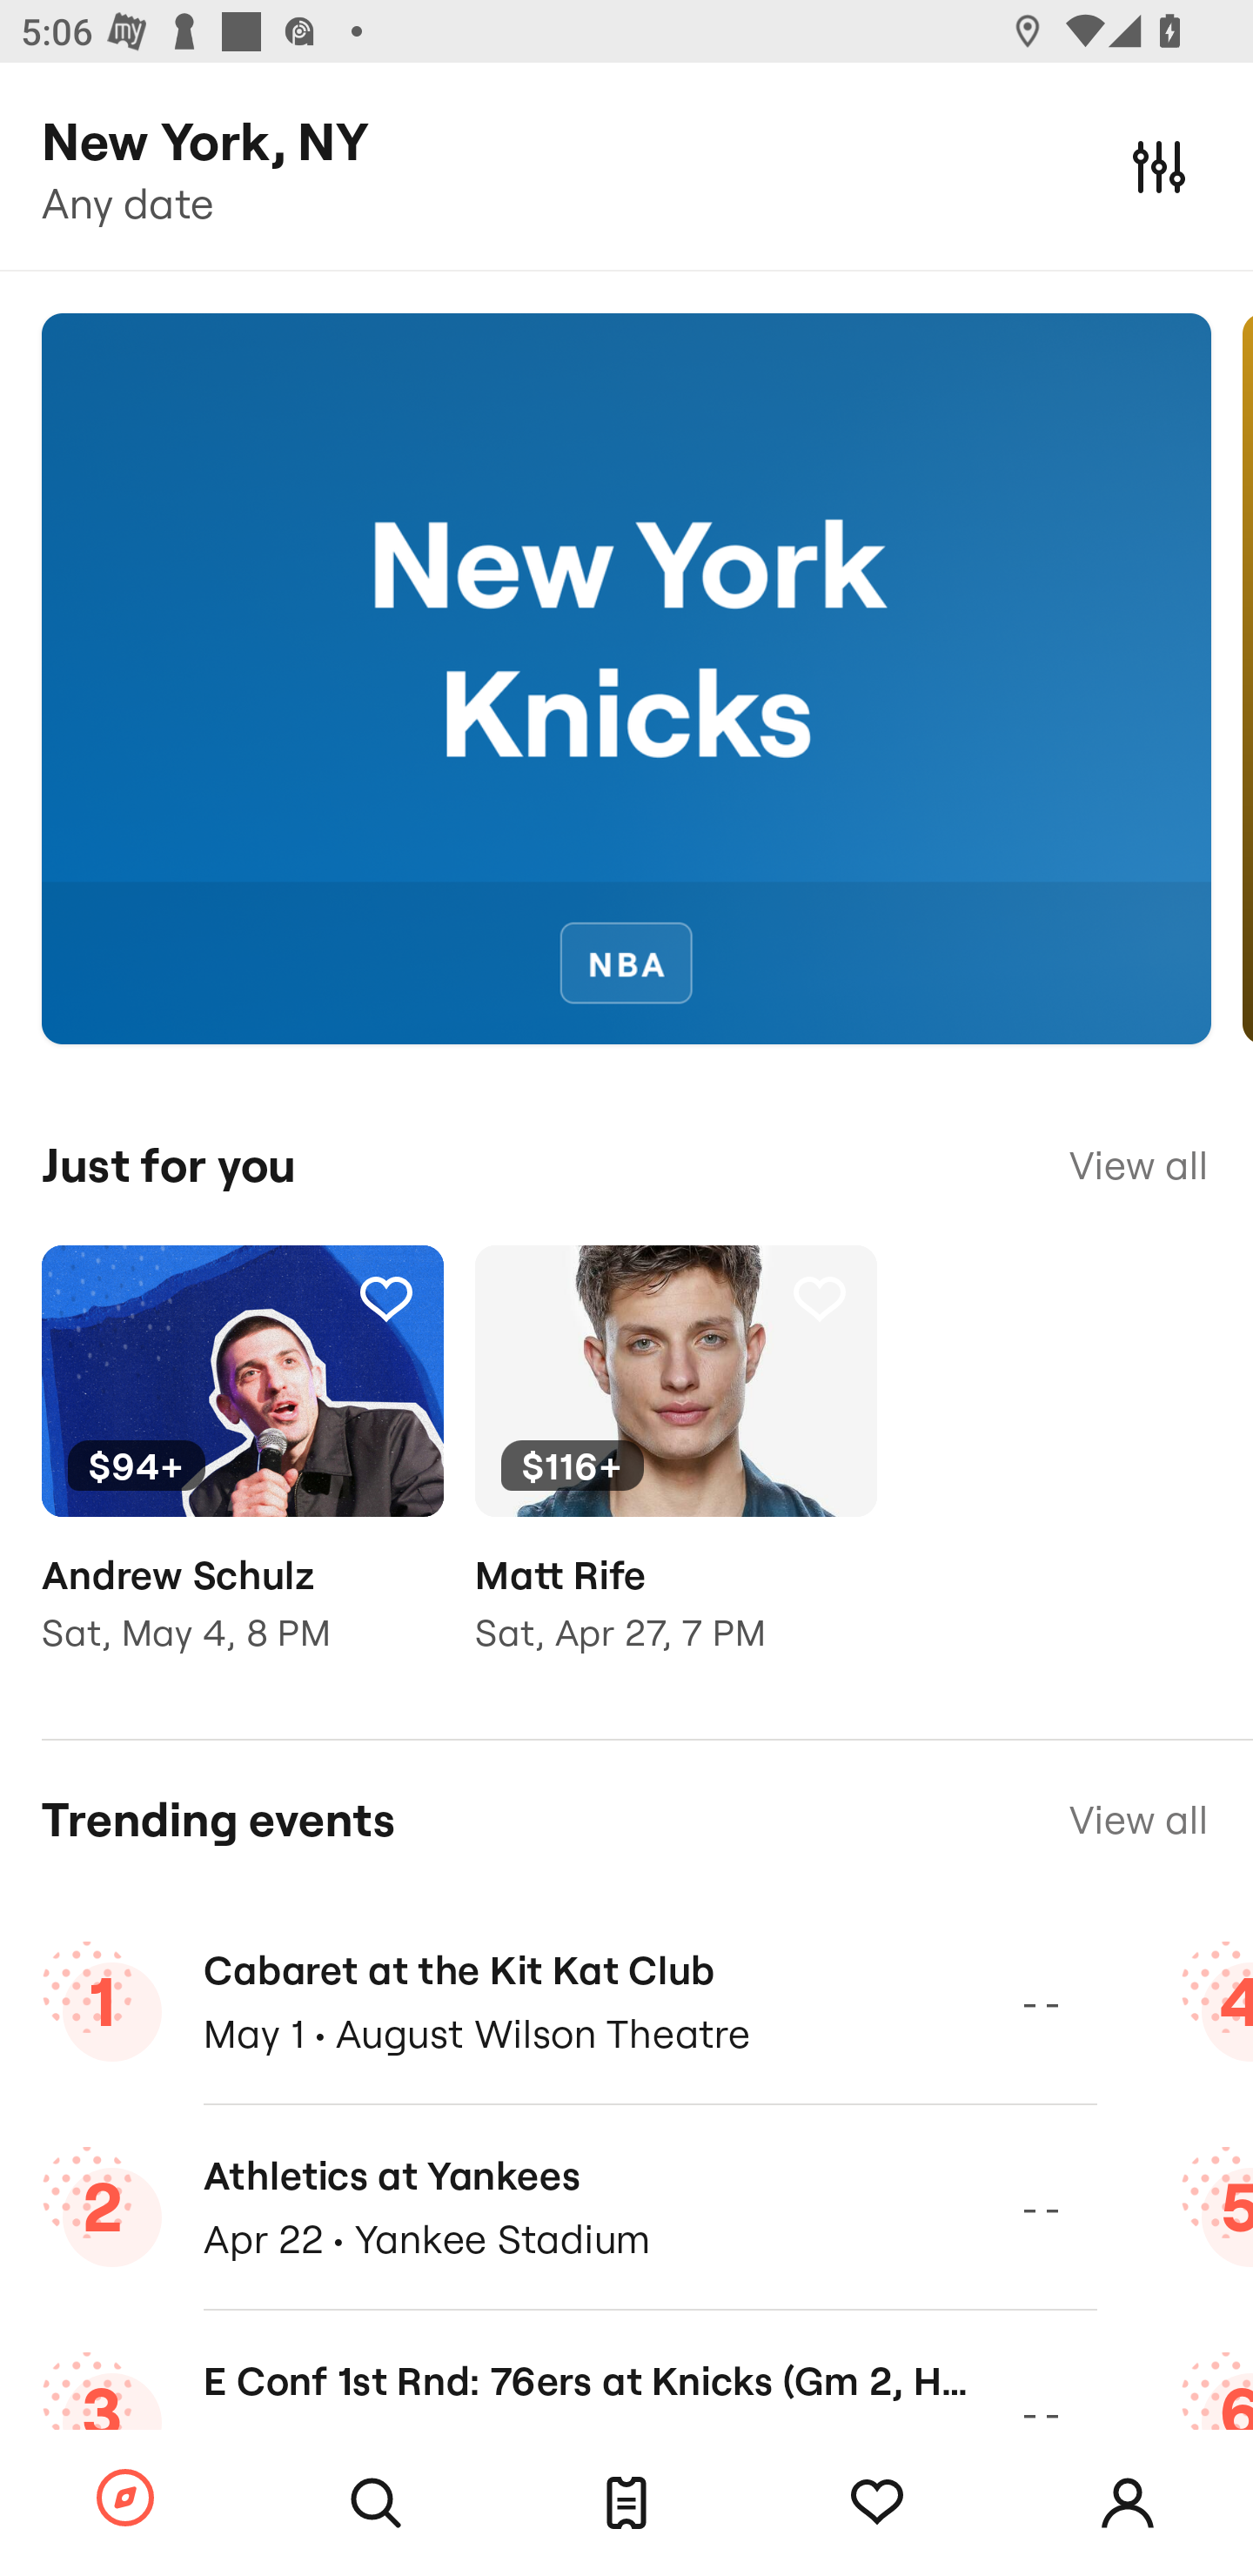  I want to click on Browse, so click(125, 2499).